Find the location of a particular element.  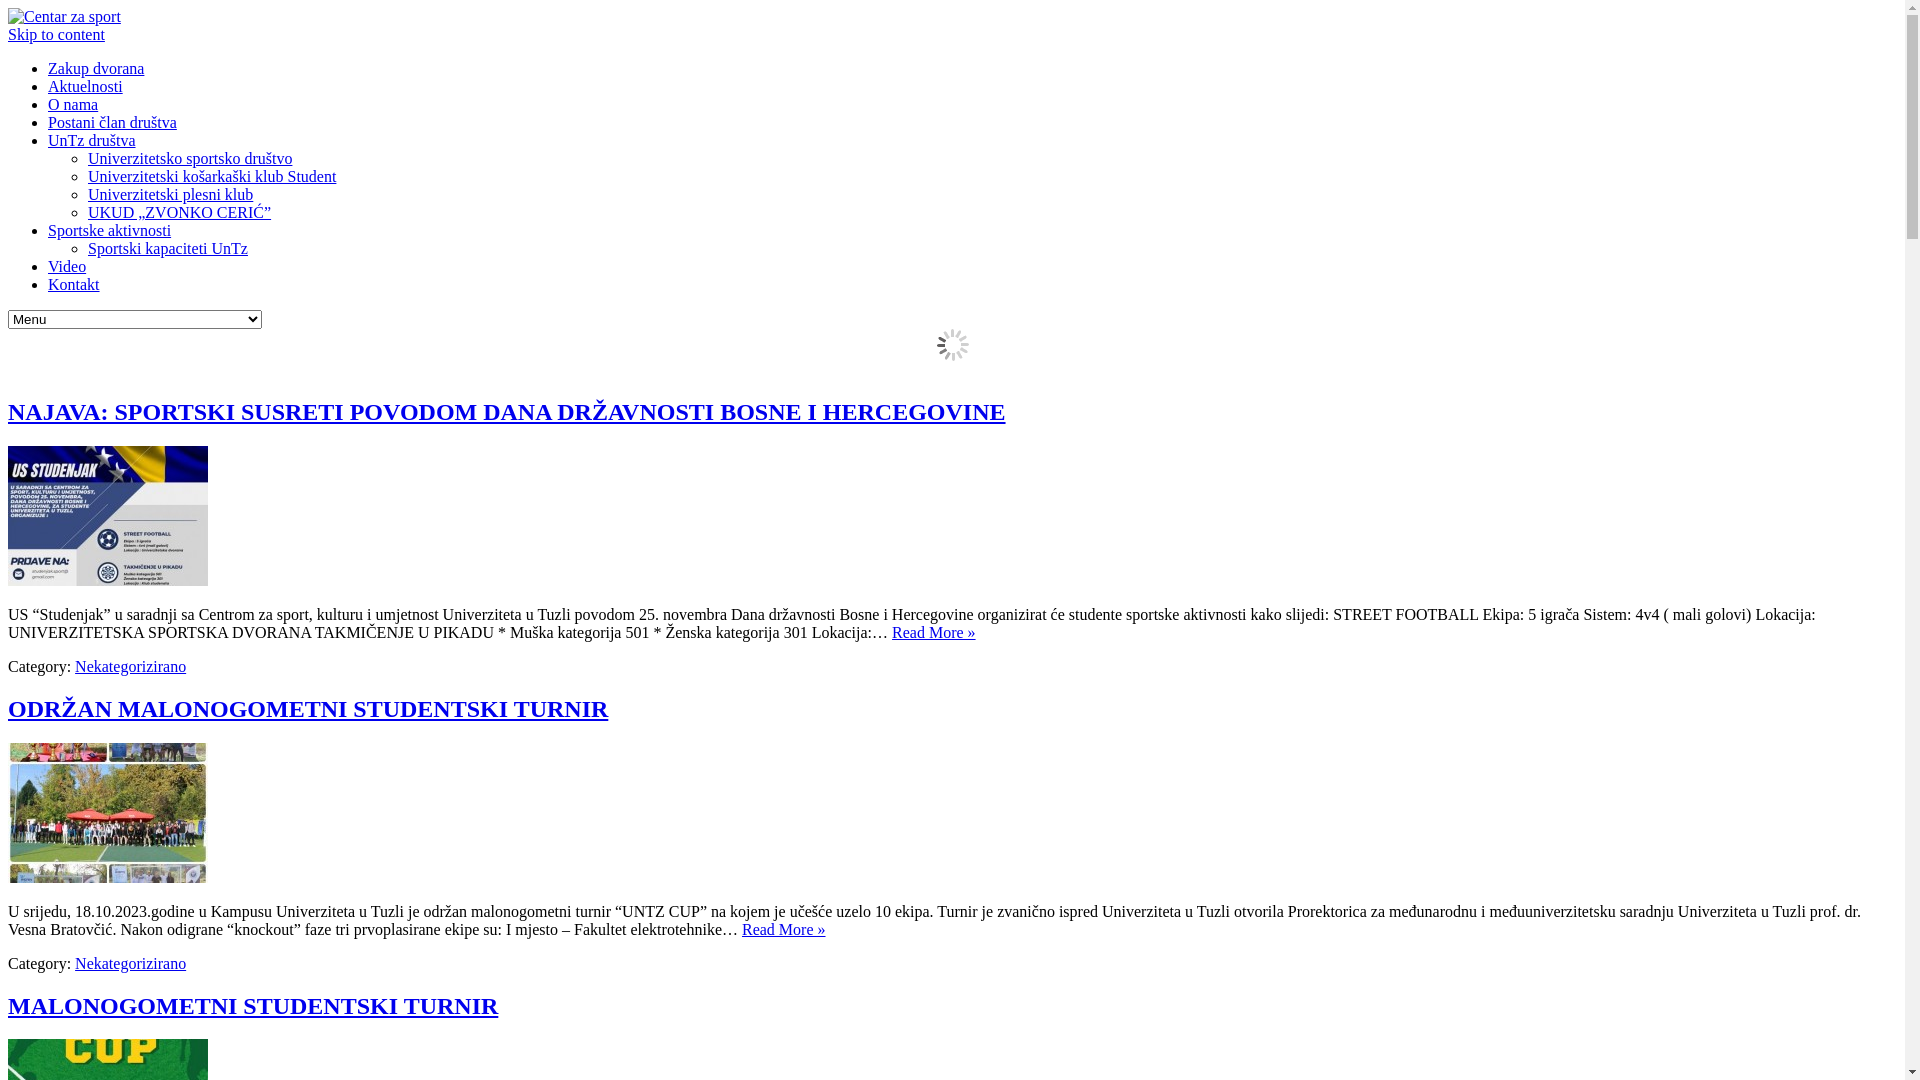

Nekategorizirano is located at coordinates (130, 666).